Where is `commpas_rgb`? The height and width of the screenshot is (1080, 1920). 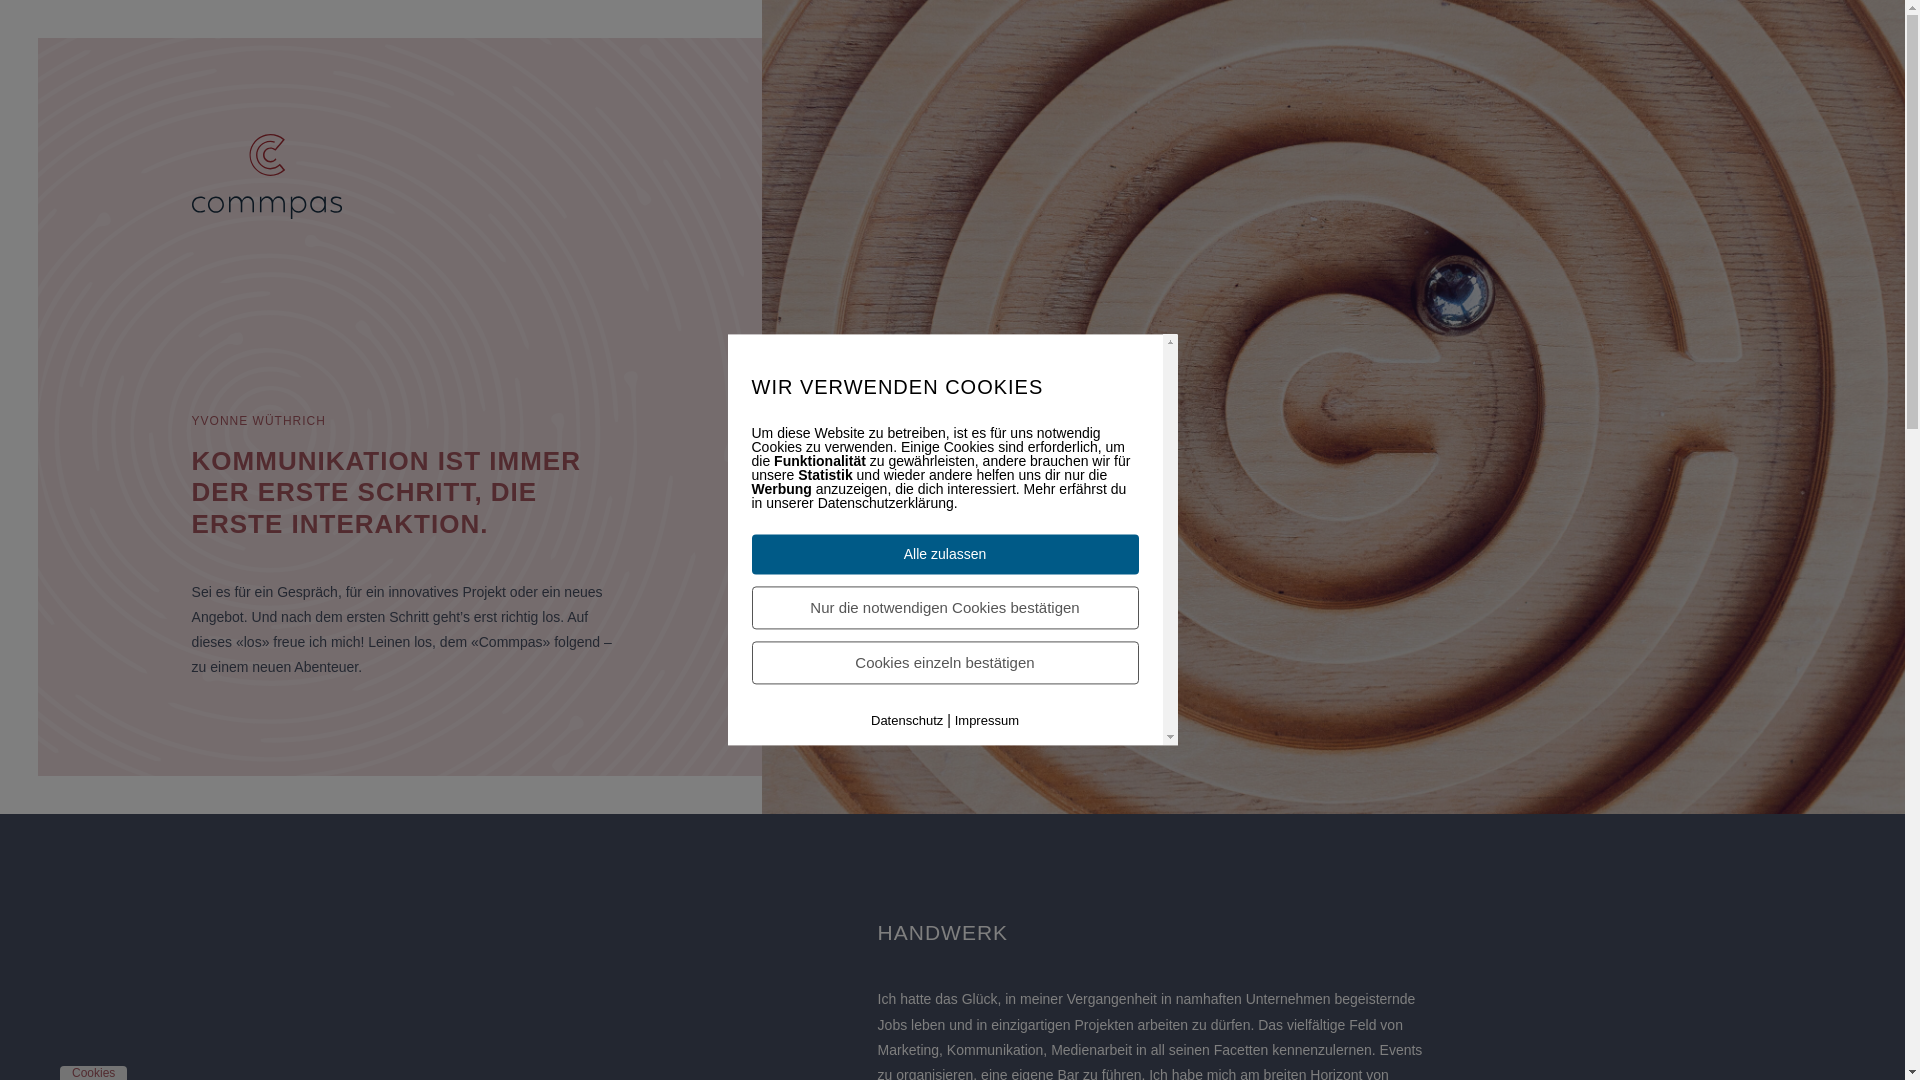
commpas_rgb is located at coordinates (267, 176).